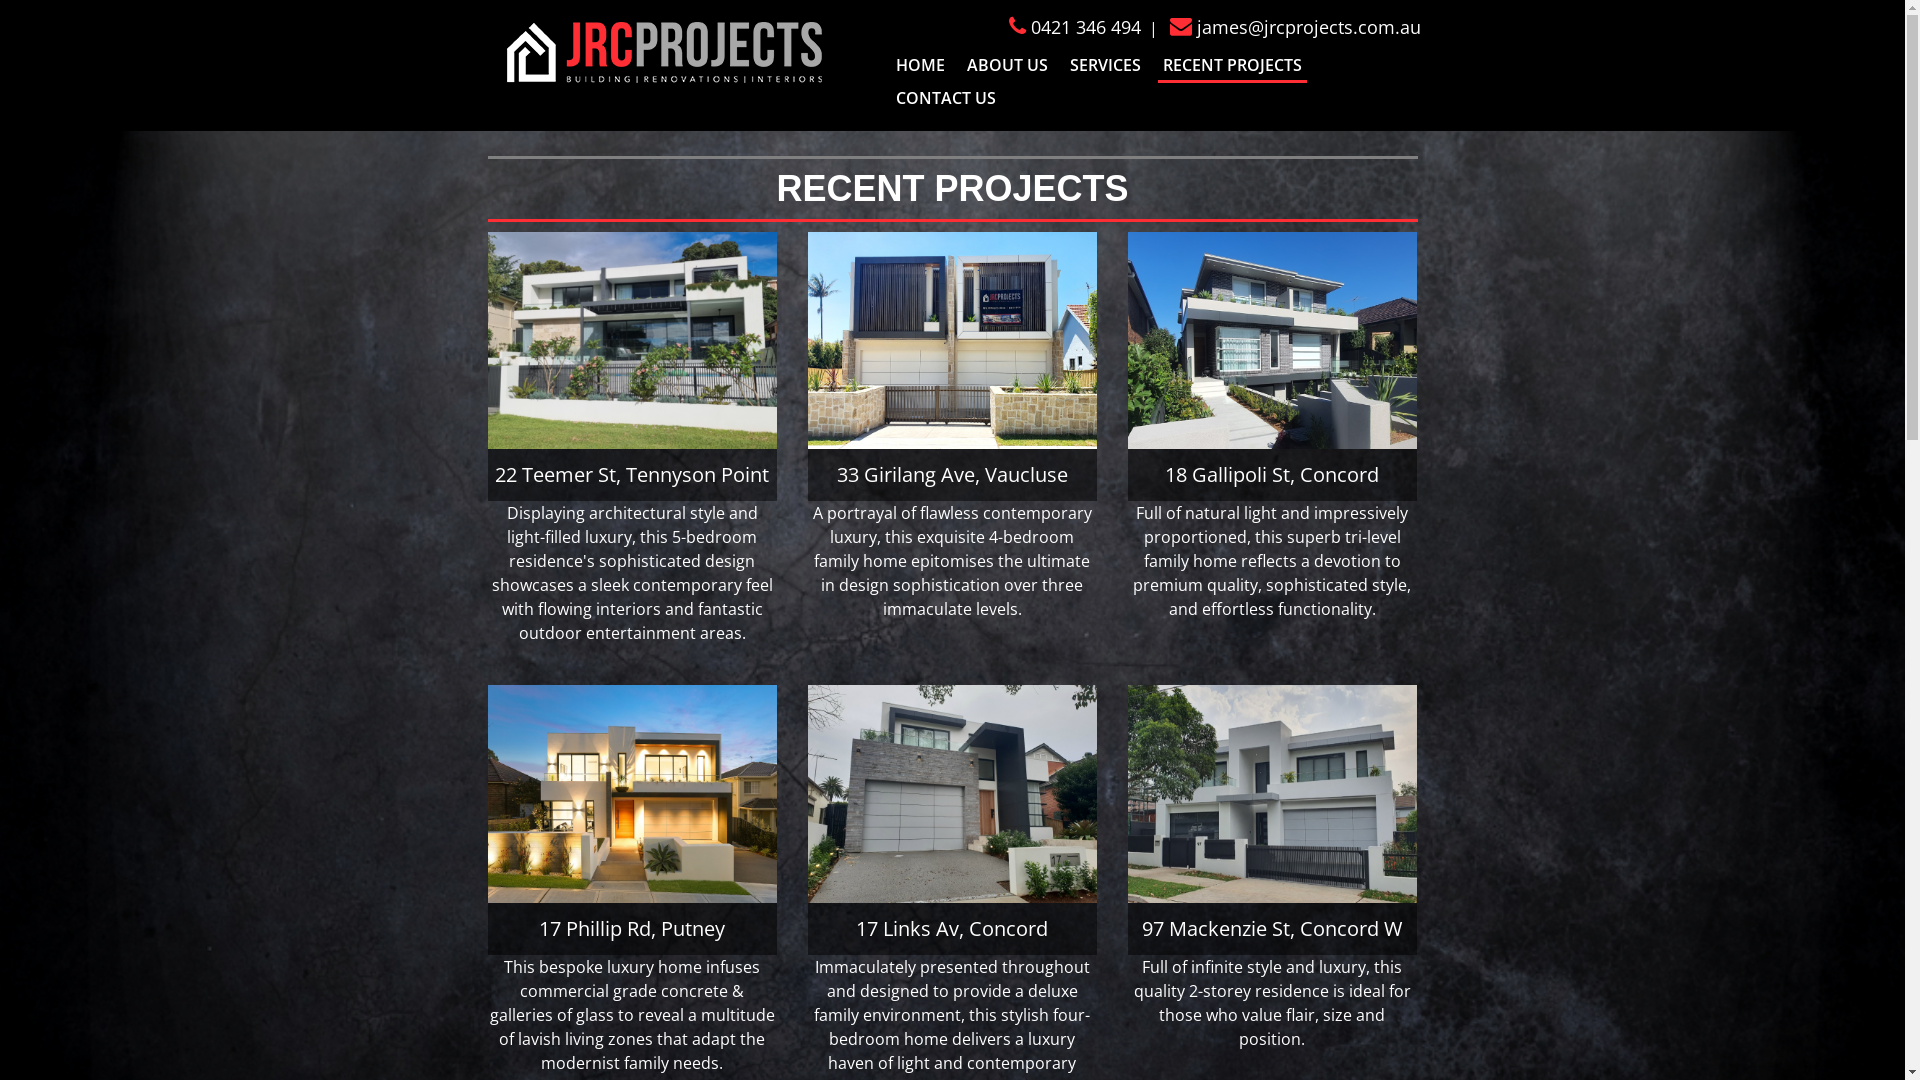  What do you see at coordinates (633, 794) in the screenshot?
I see `17 Phillip Rd, Putney` at bounding box center [633, 794].